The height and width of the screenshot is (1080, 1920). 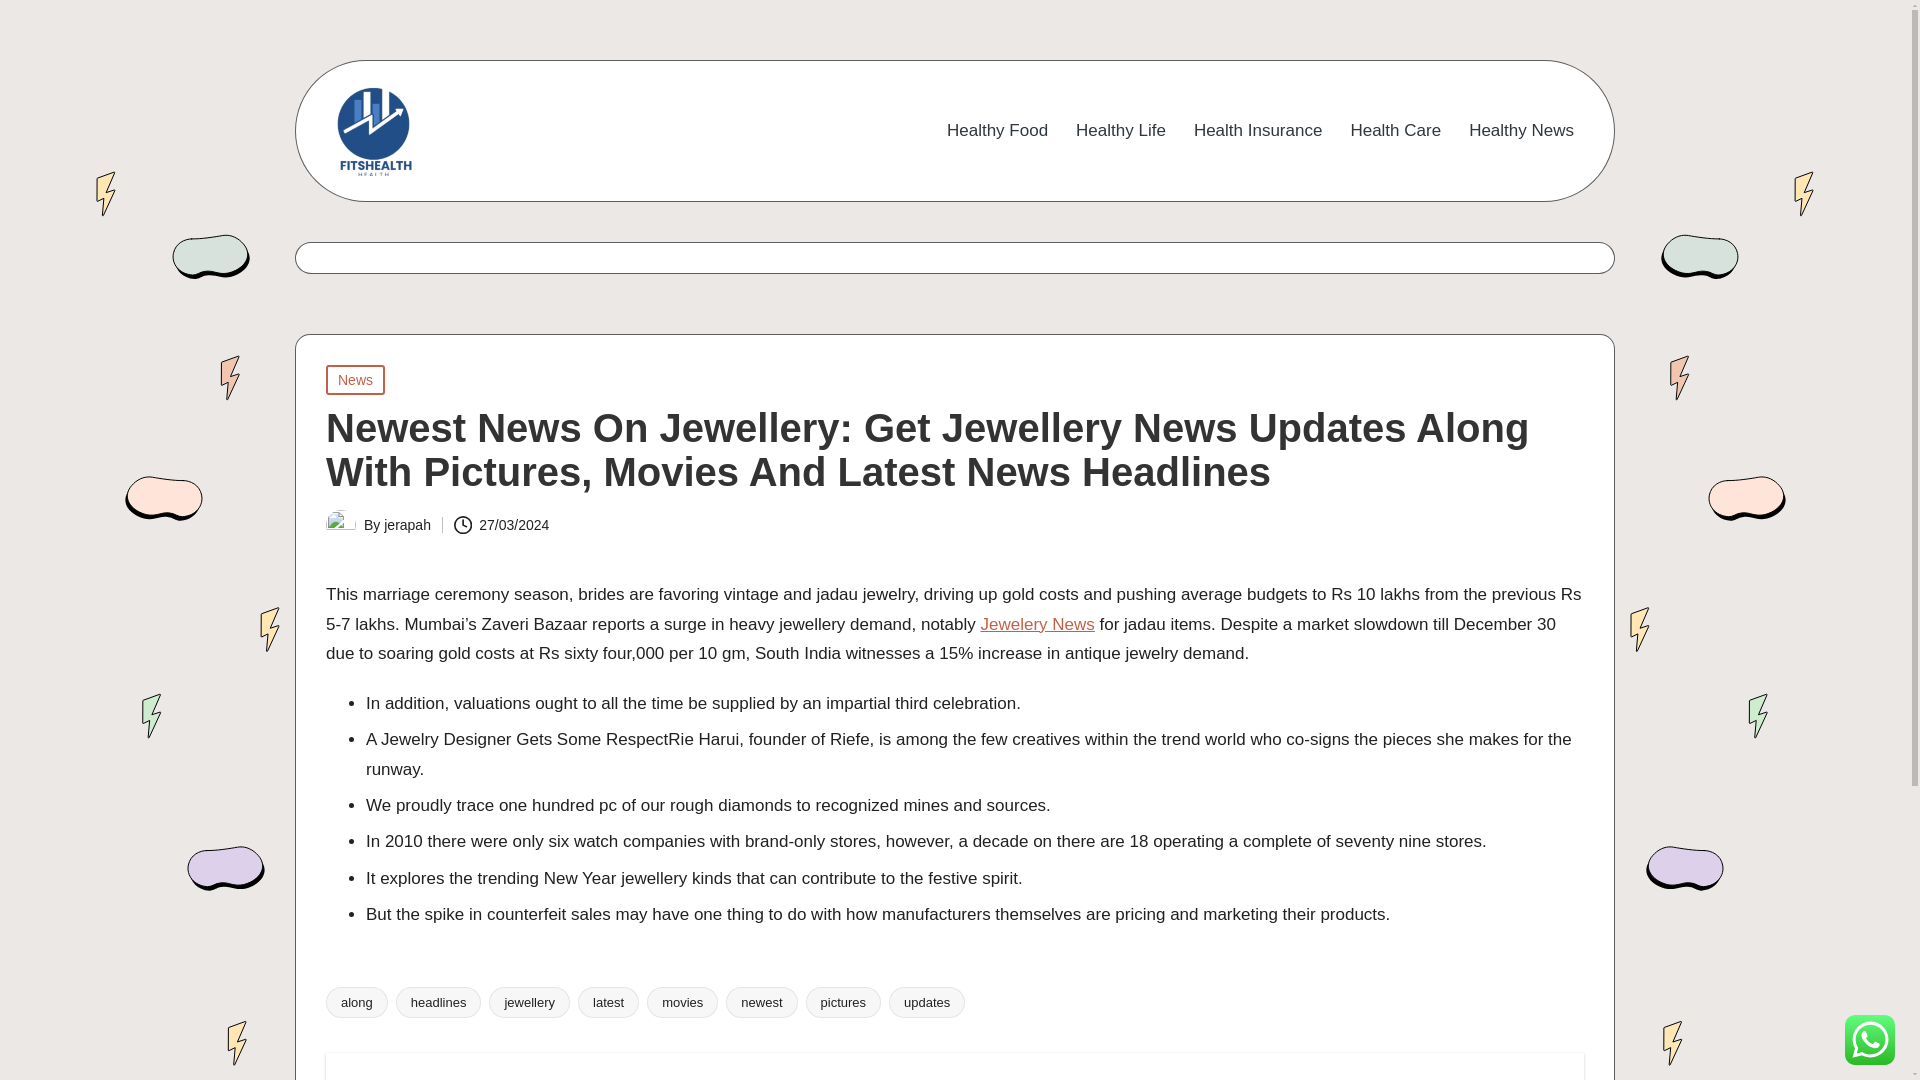 What do you see at coordinates (530, 1002) in the screenshot?
I see `jewellery` at bounding box center [530, 1002].